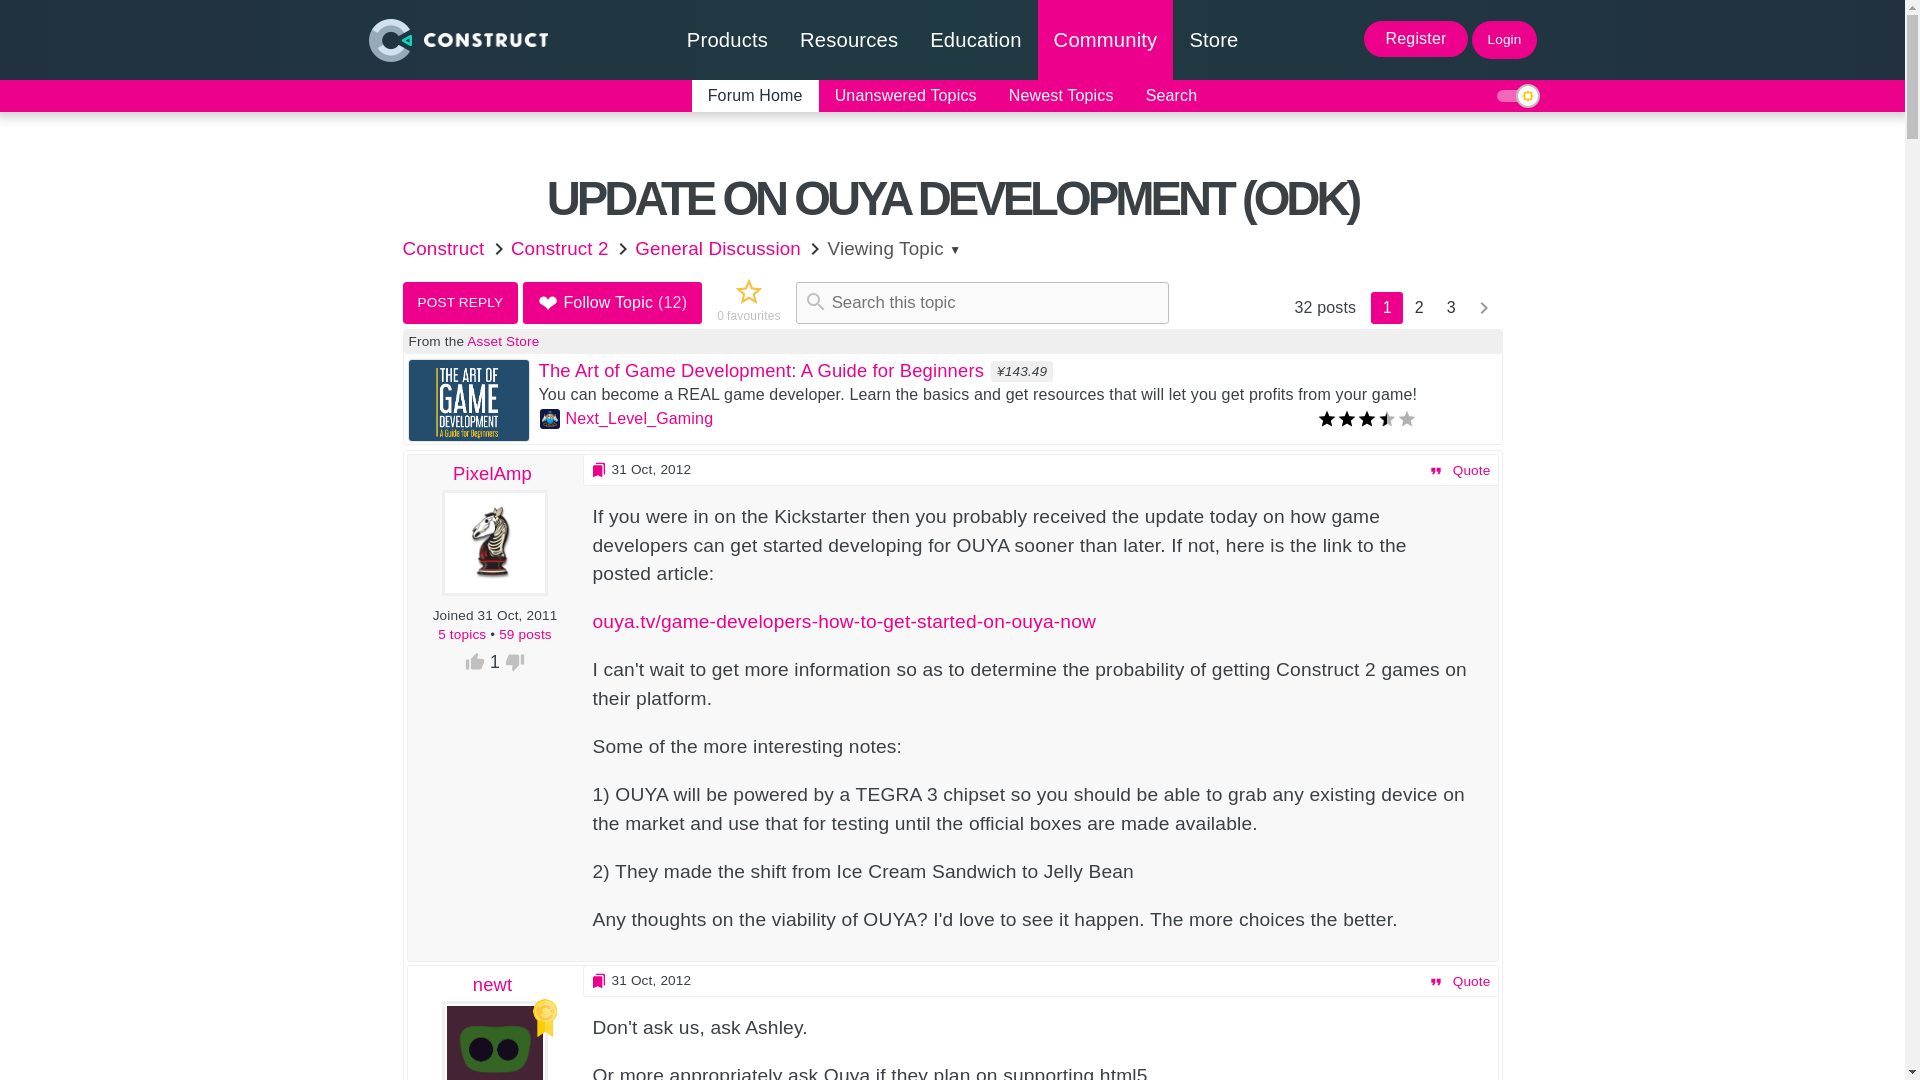  Describe the element at coordinates (848, 40) in the screenshot. I see `Resources` at that location.